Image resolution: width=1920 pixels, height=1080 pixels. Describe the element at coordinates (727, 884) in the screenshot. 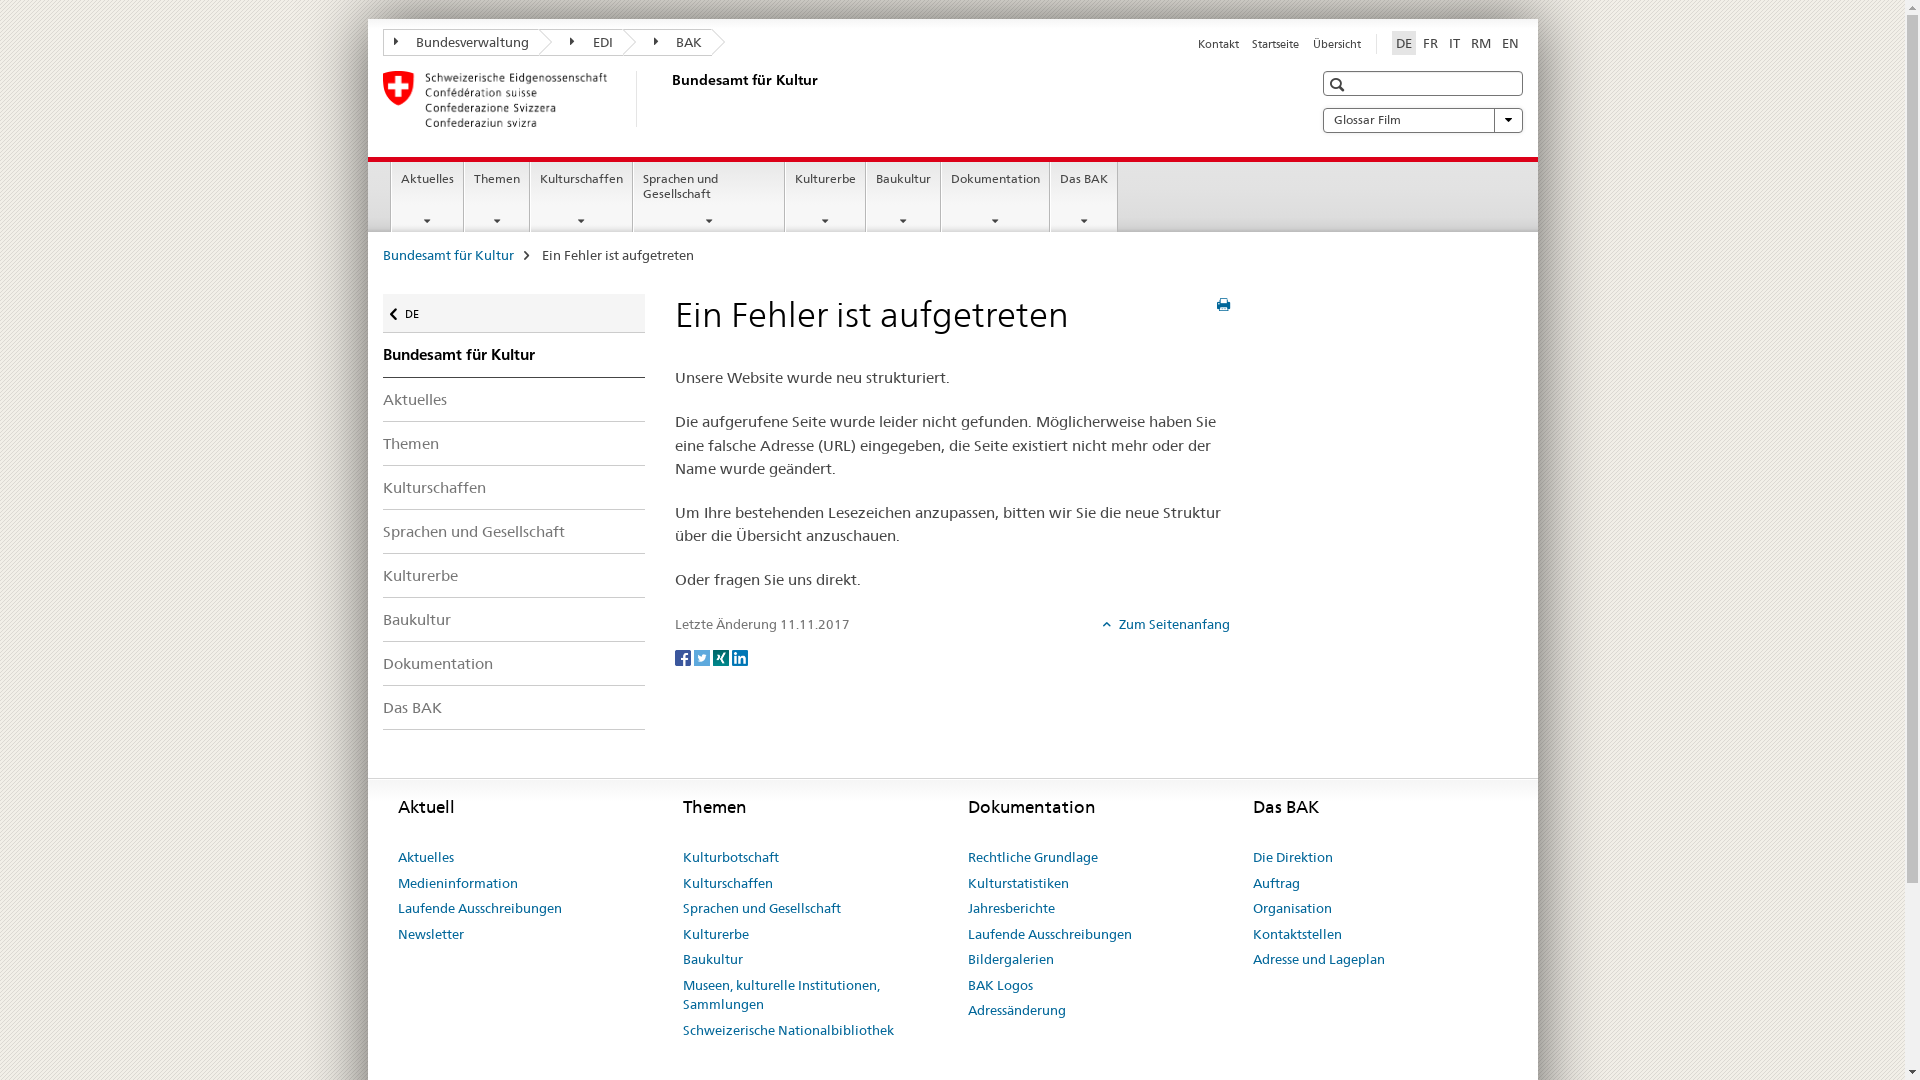

I see `Kulturschaffen` at that location.